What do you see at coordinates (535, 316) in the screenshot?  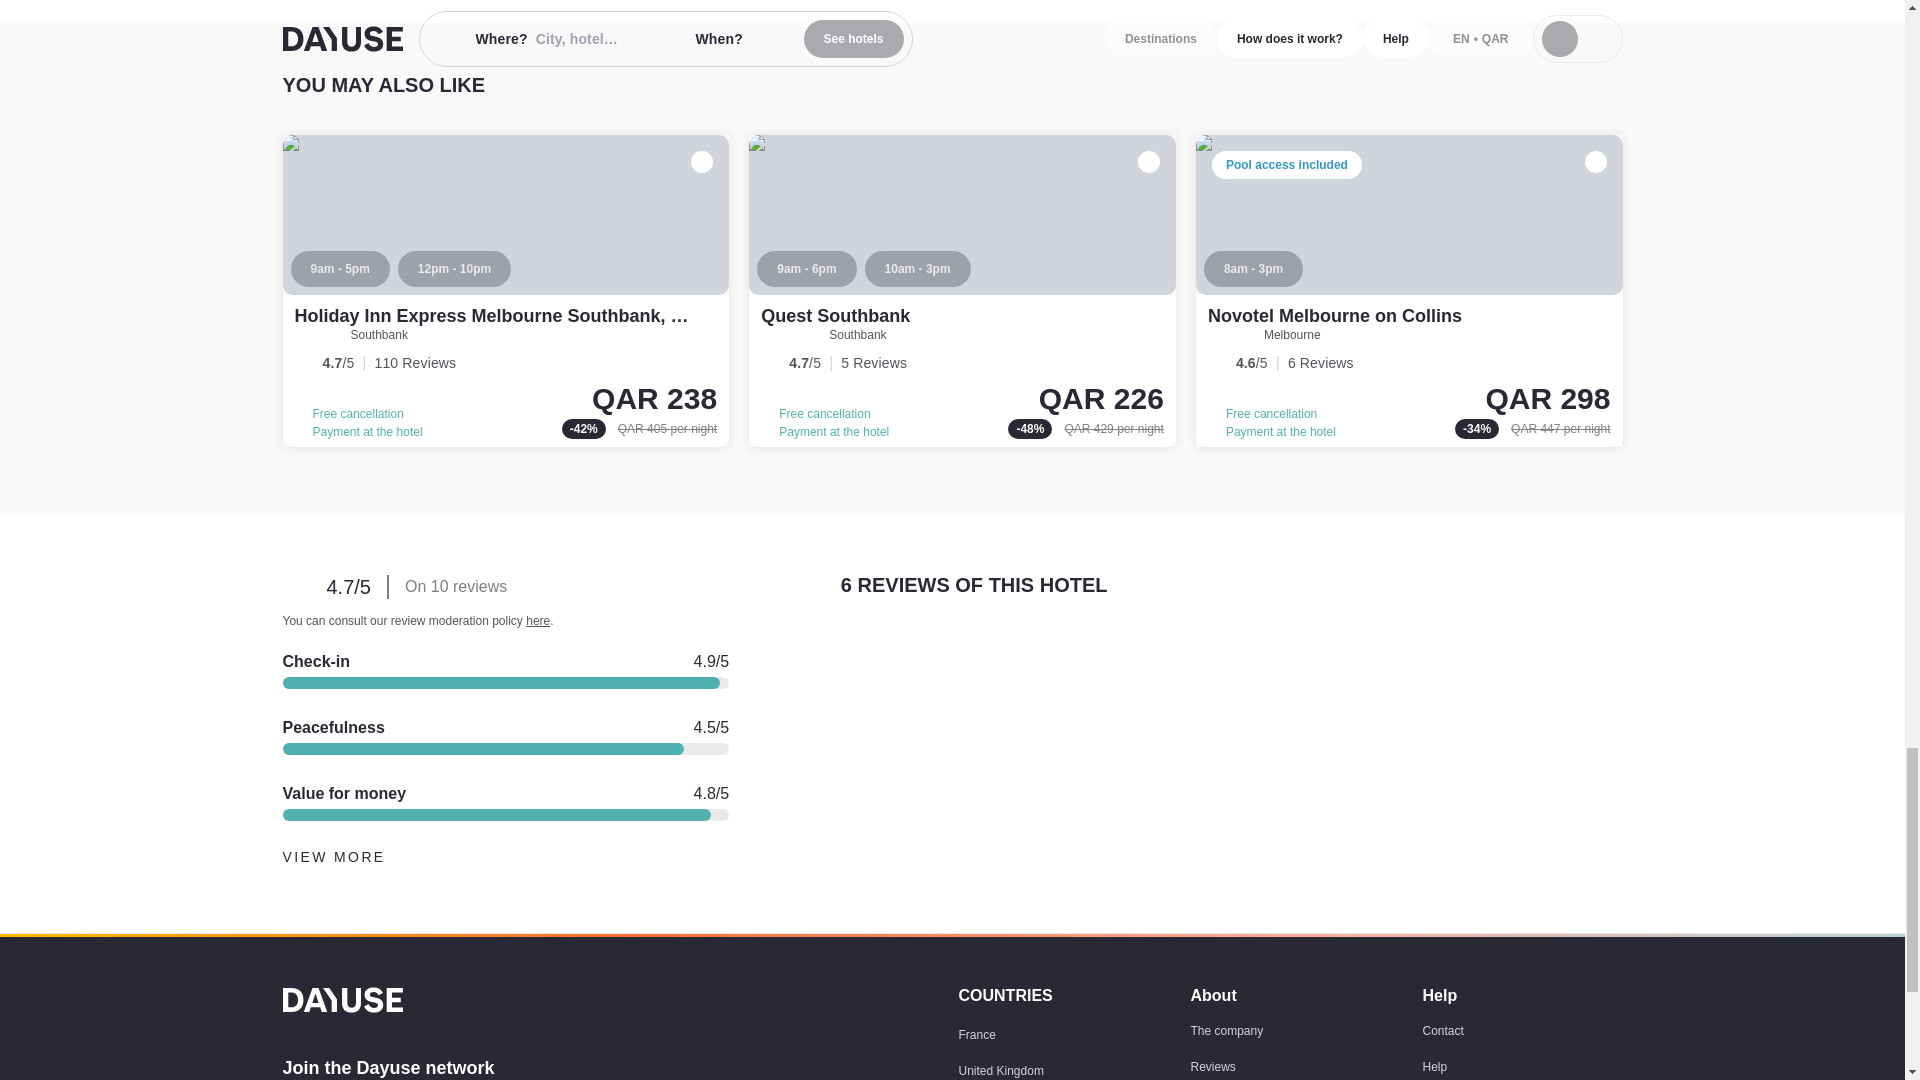 I see `Holiday Inn Express Melbourne Southbank, an IHG Hotel` at bounding box center [535, 316].